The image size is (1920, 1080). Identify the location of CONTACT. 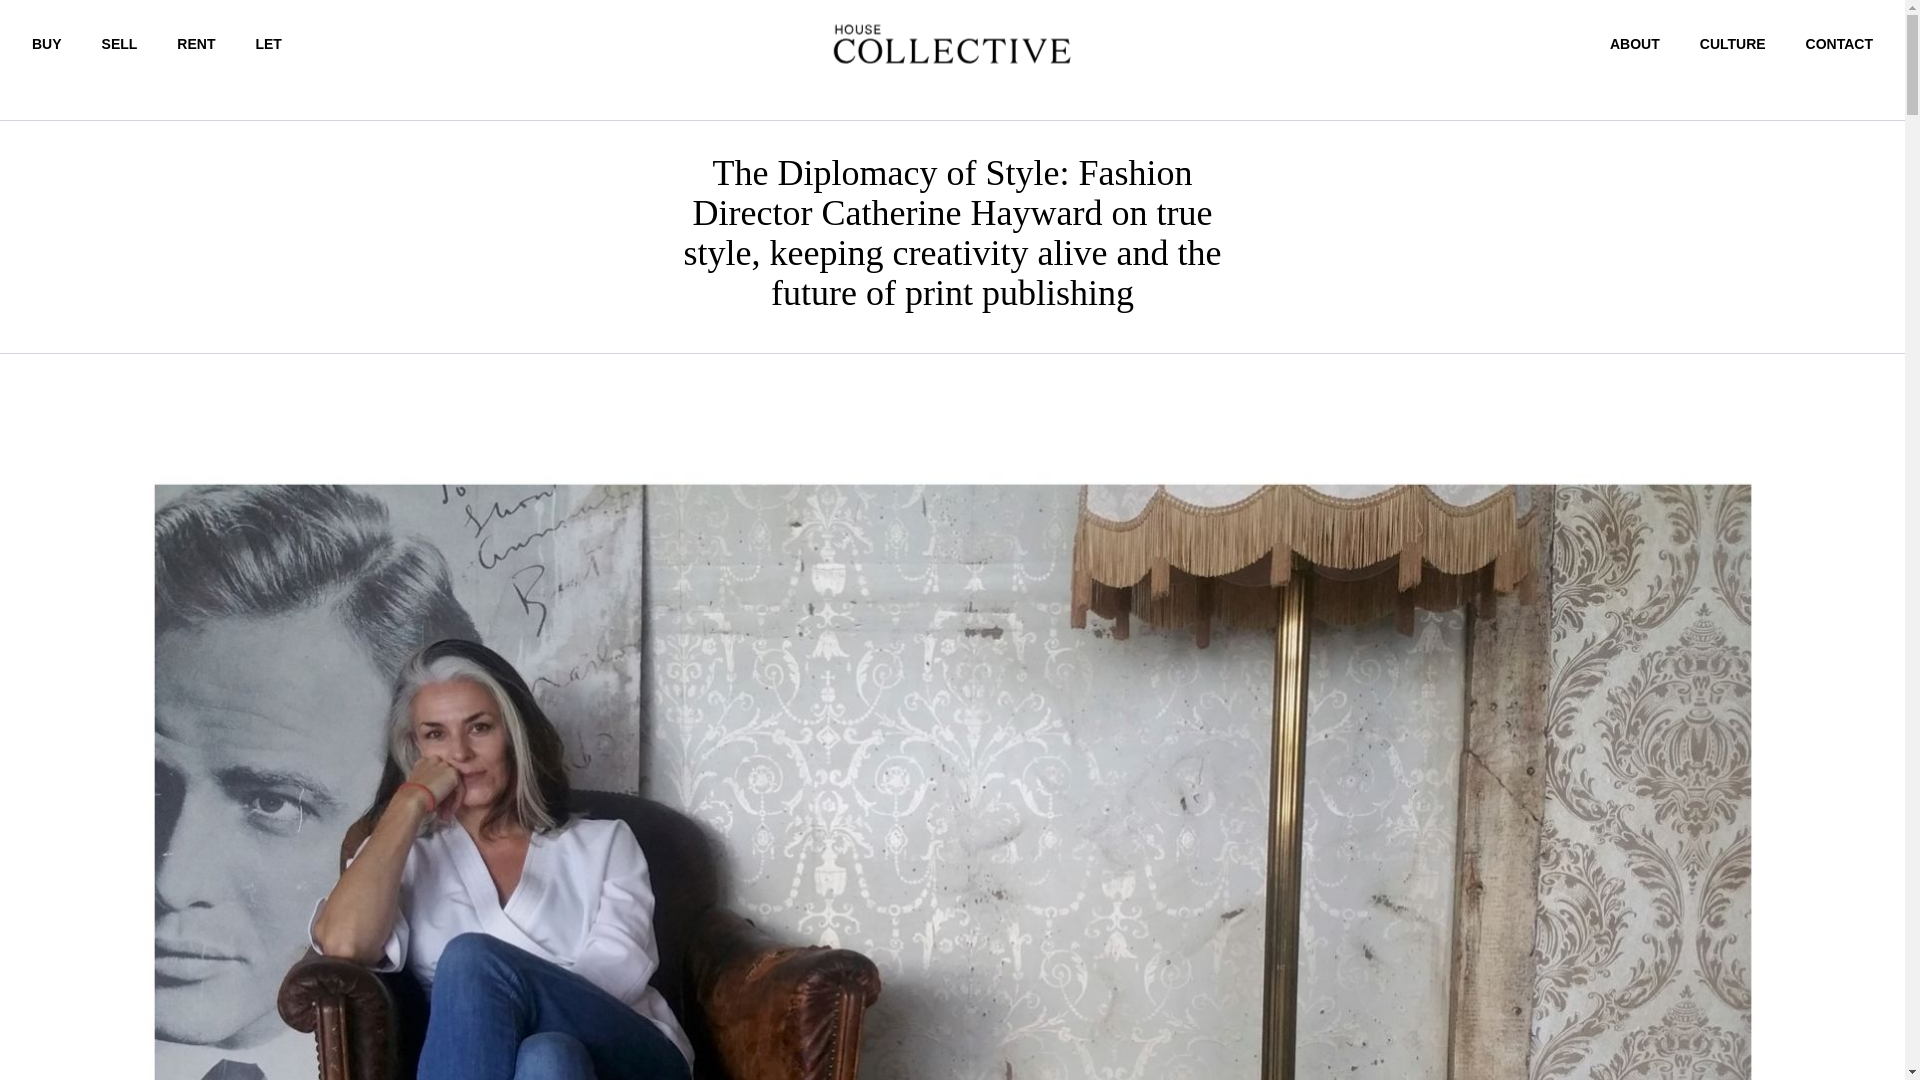
(1840, 44).